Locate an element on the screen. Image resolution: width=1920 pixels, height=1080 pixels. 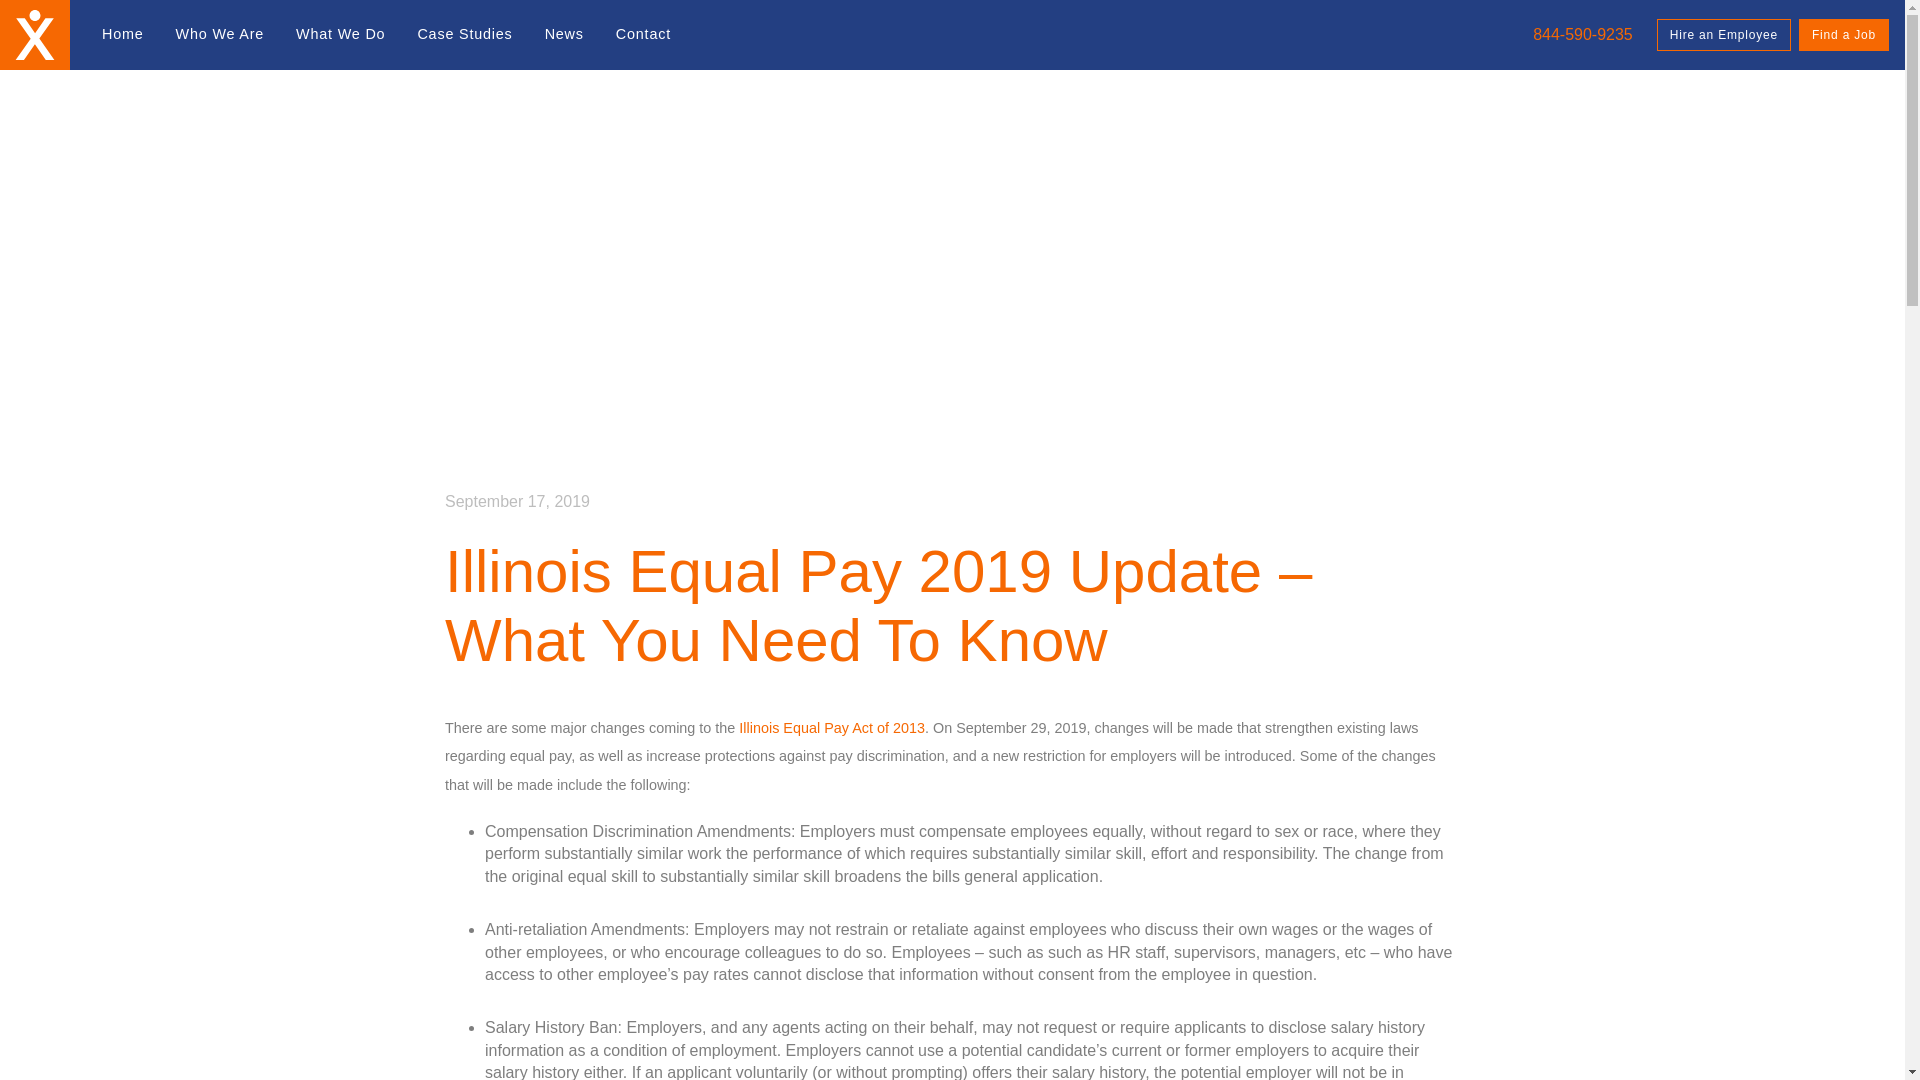
Contact is located at coordinates (643, 35).